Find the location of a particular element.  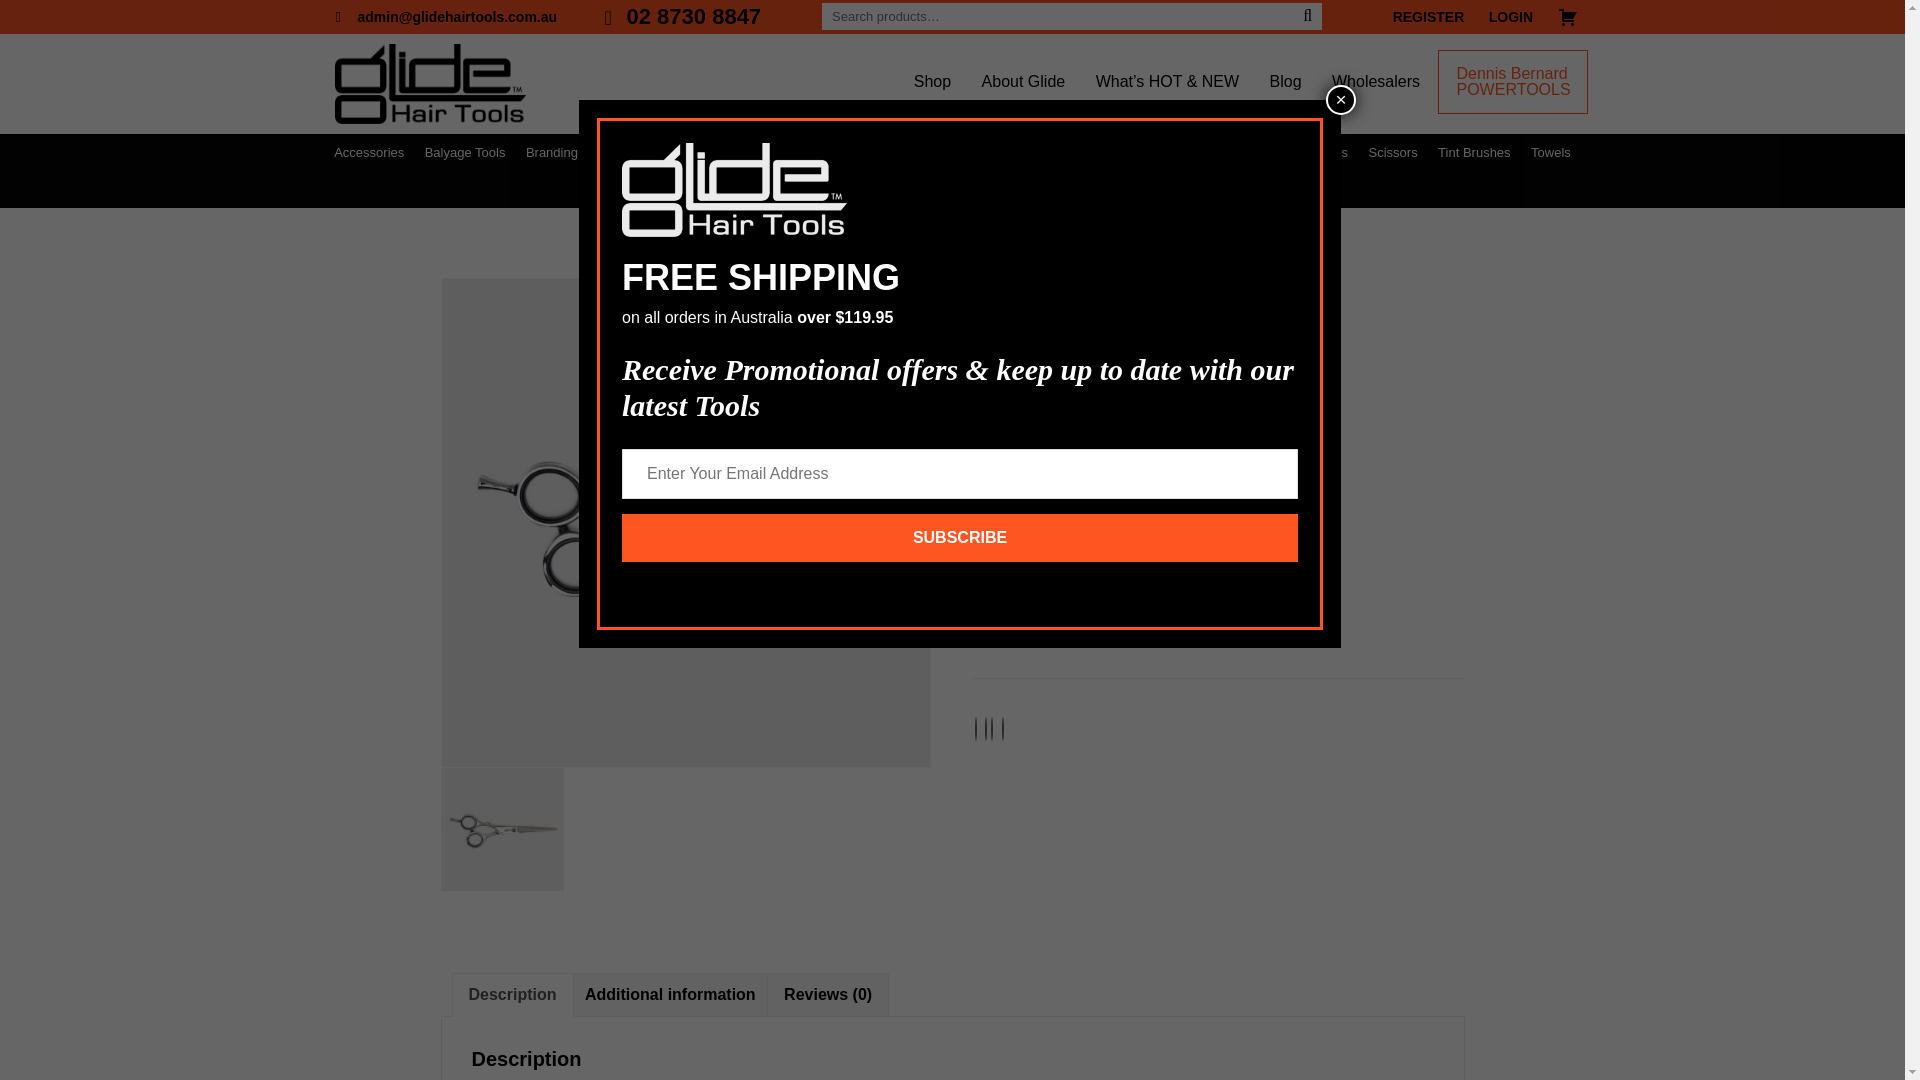

REGISTER is located at coordinates (1429, 17).